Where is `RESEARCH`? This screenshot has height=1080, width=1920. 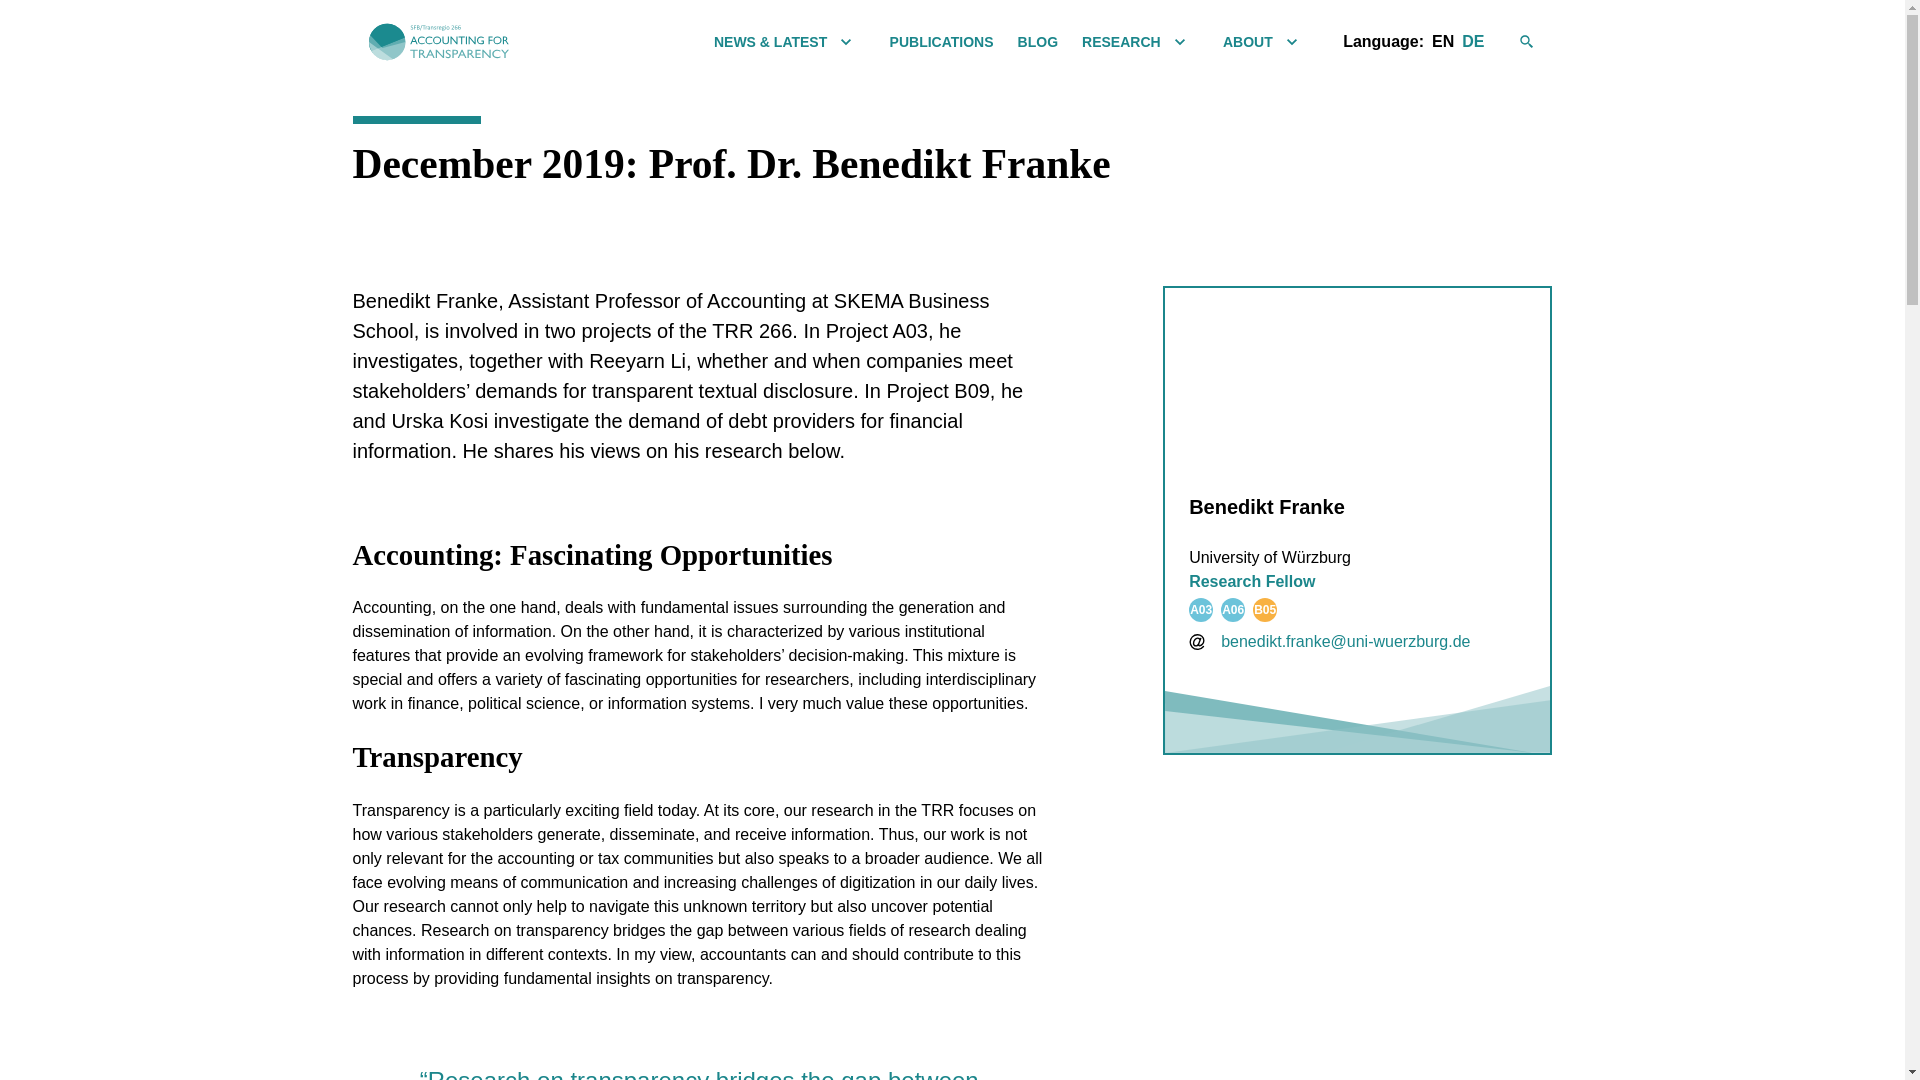
RESEARCH is located at coordinates (1122, 41).